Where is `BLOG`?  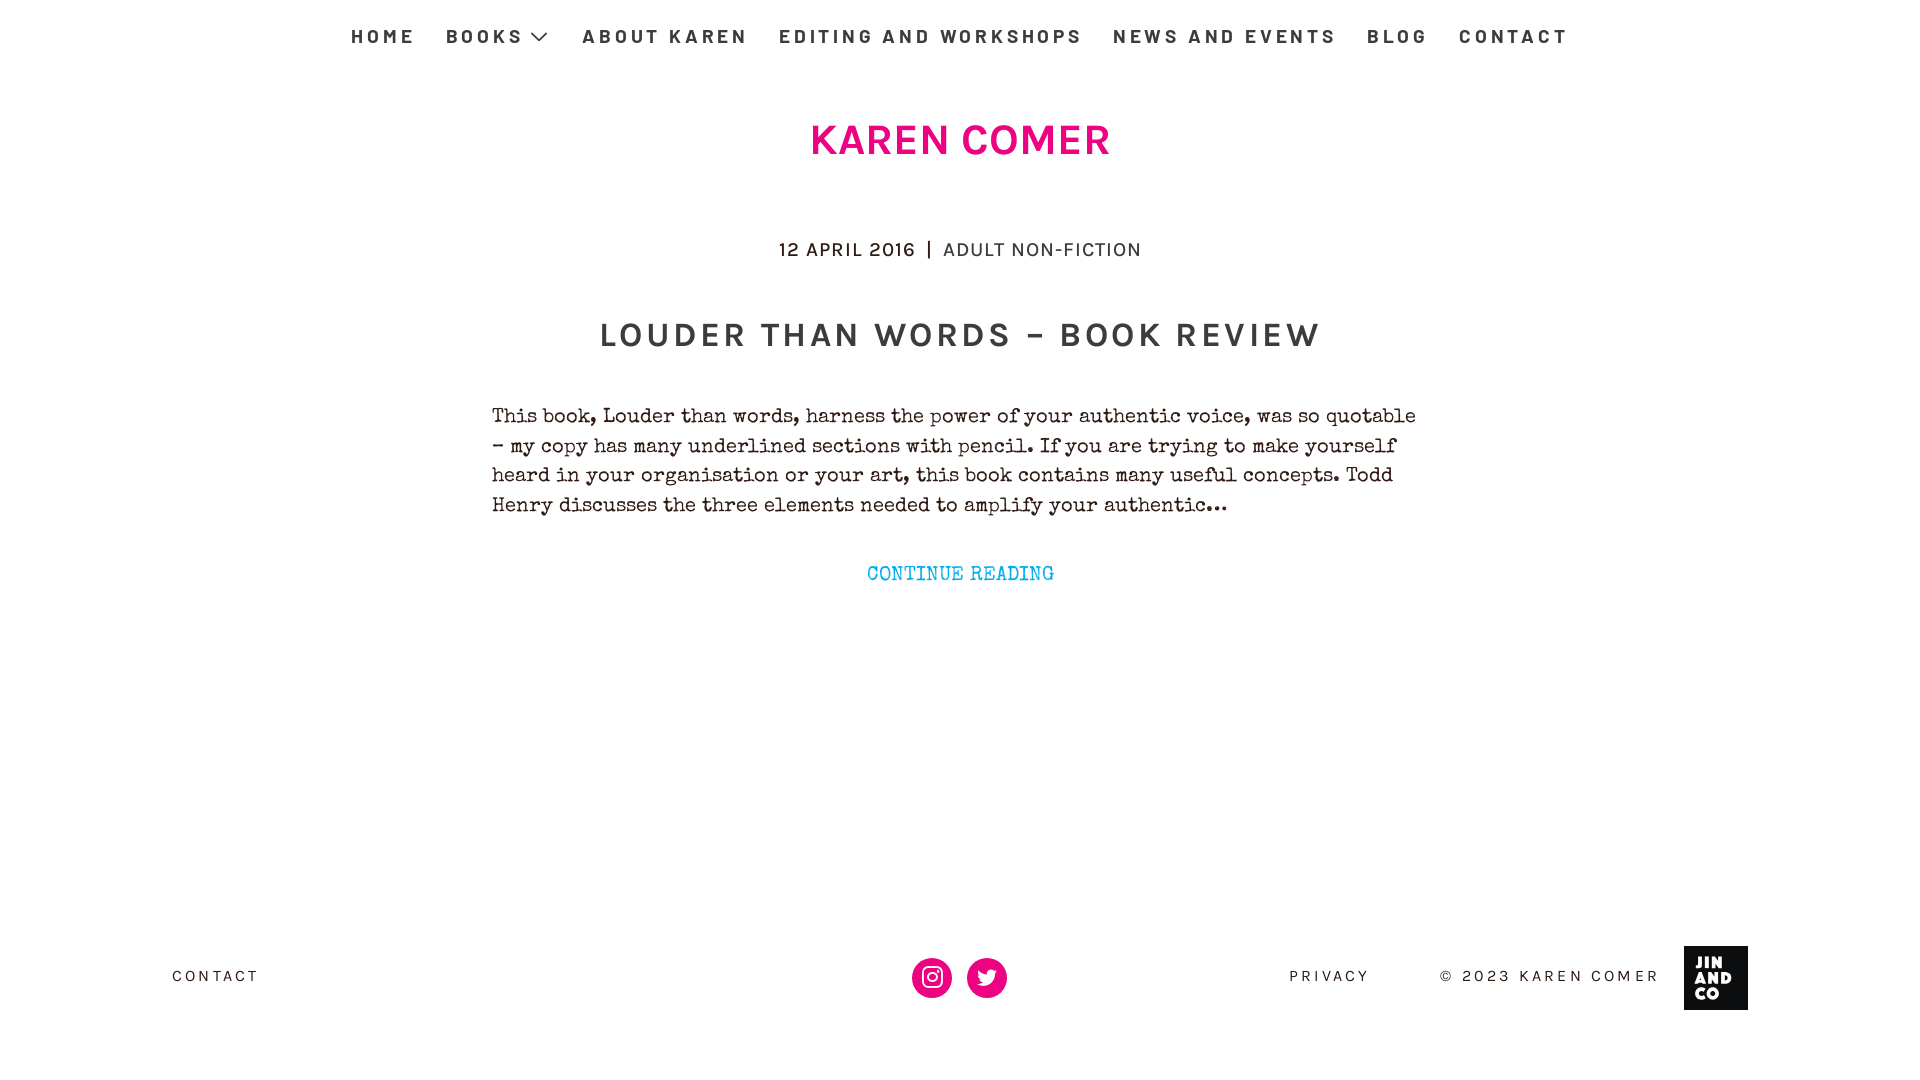
BLOG is located at coordinates (1398, 36).